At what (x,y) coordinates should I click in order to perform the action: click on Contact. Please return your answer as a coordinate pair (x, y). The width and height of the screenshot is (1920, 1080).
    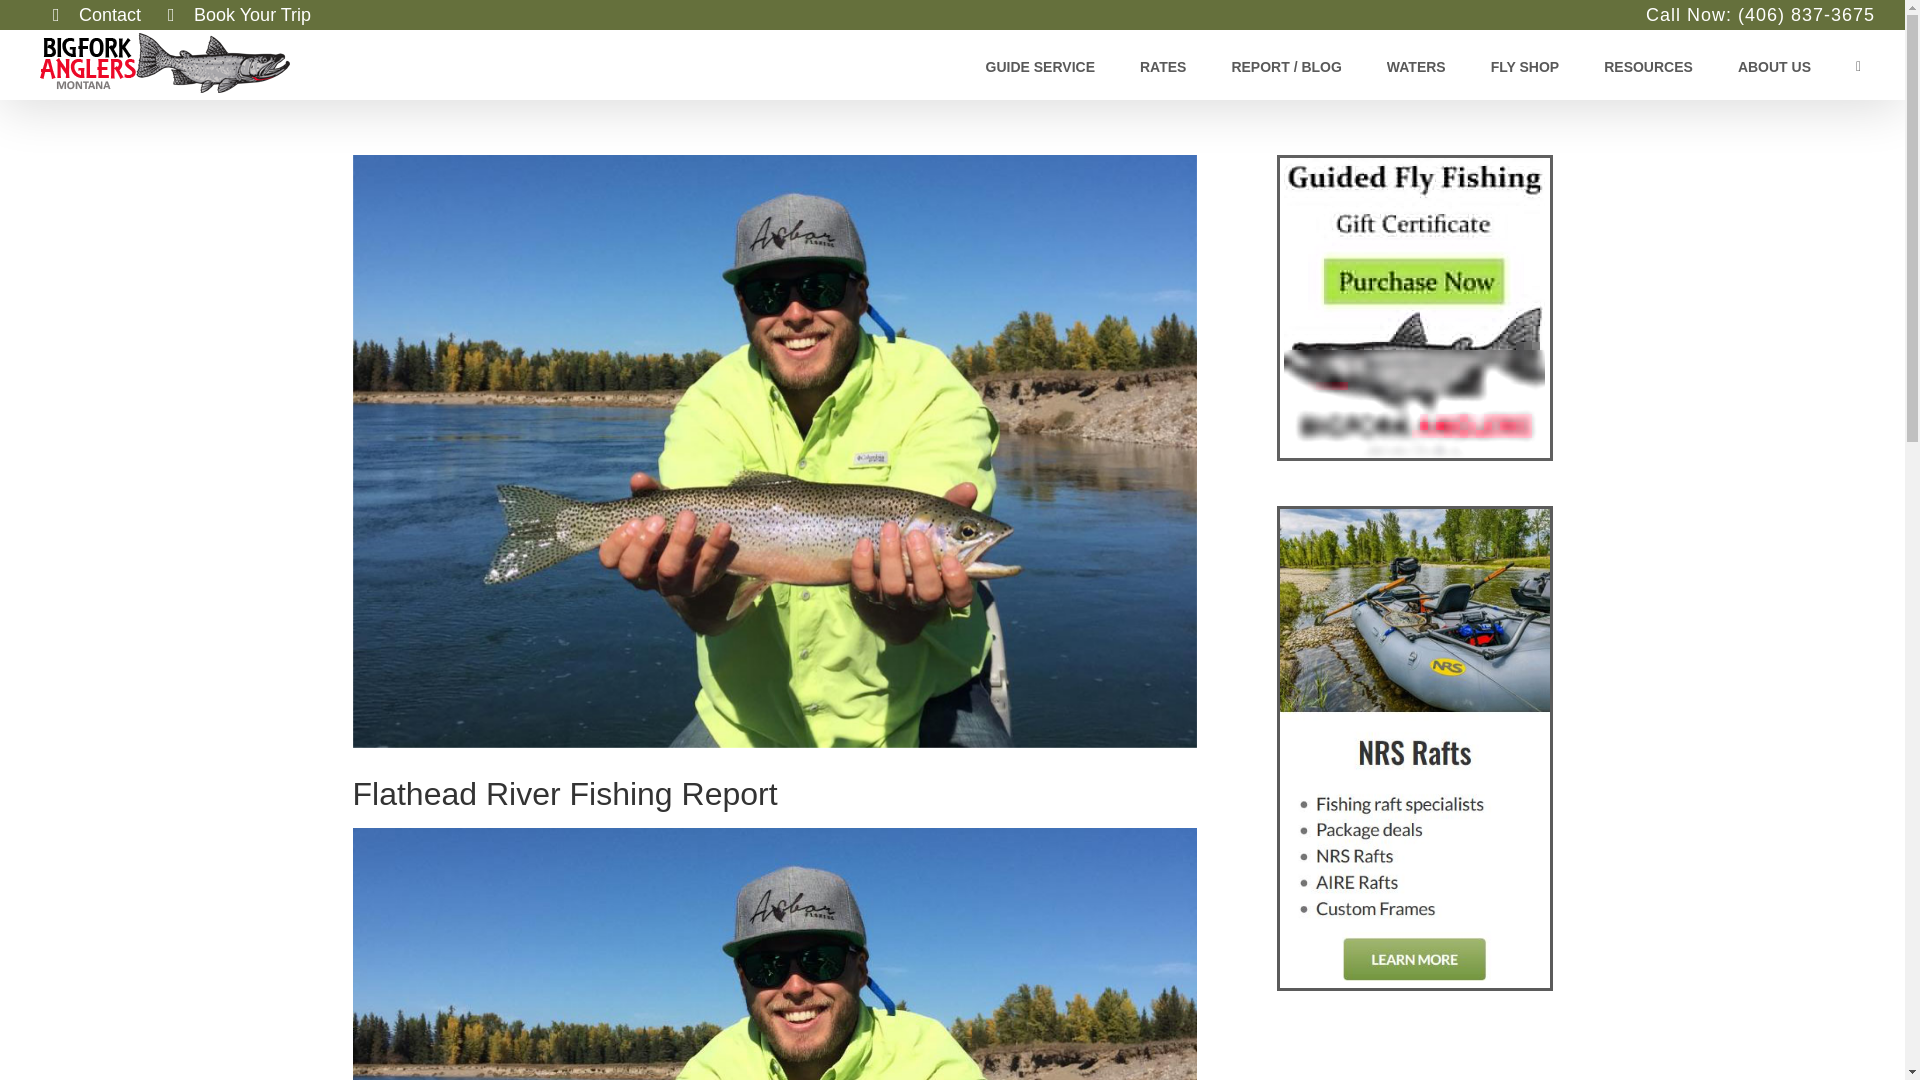
    Looking at the image, I should click on (96, 15).